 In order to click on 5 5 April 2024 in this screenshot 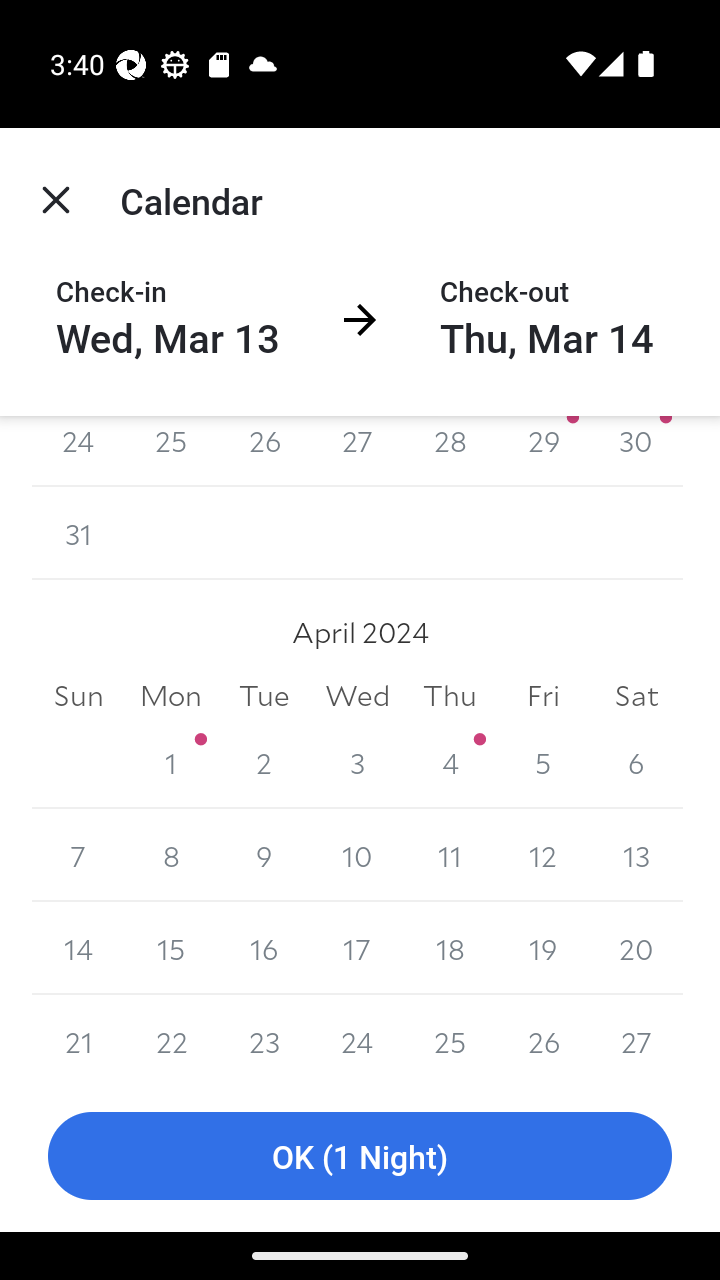, I will do `click(542, 762)`.